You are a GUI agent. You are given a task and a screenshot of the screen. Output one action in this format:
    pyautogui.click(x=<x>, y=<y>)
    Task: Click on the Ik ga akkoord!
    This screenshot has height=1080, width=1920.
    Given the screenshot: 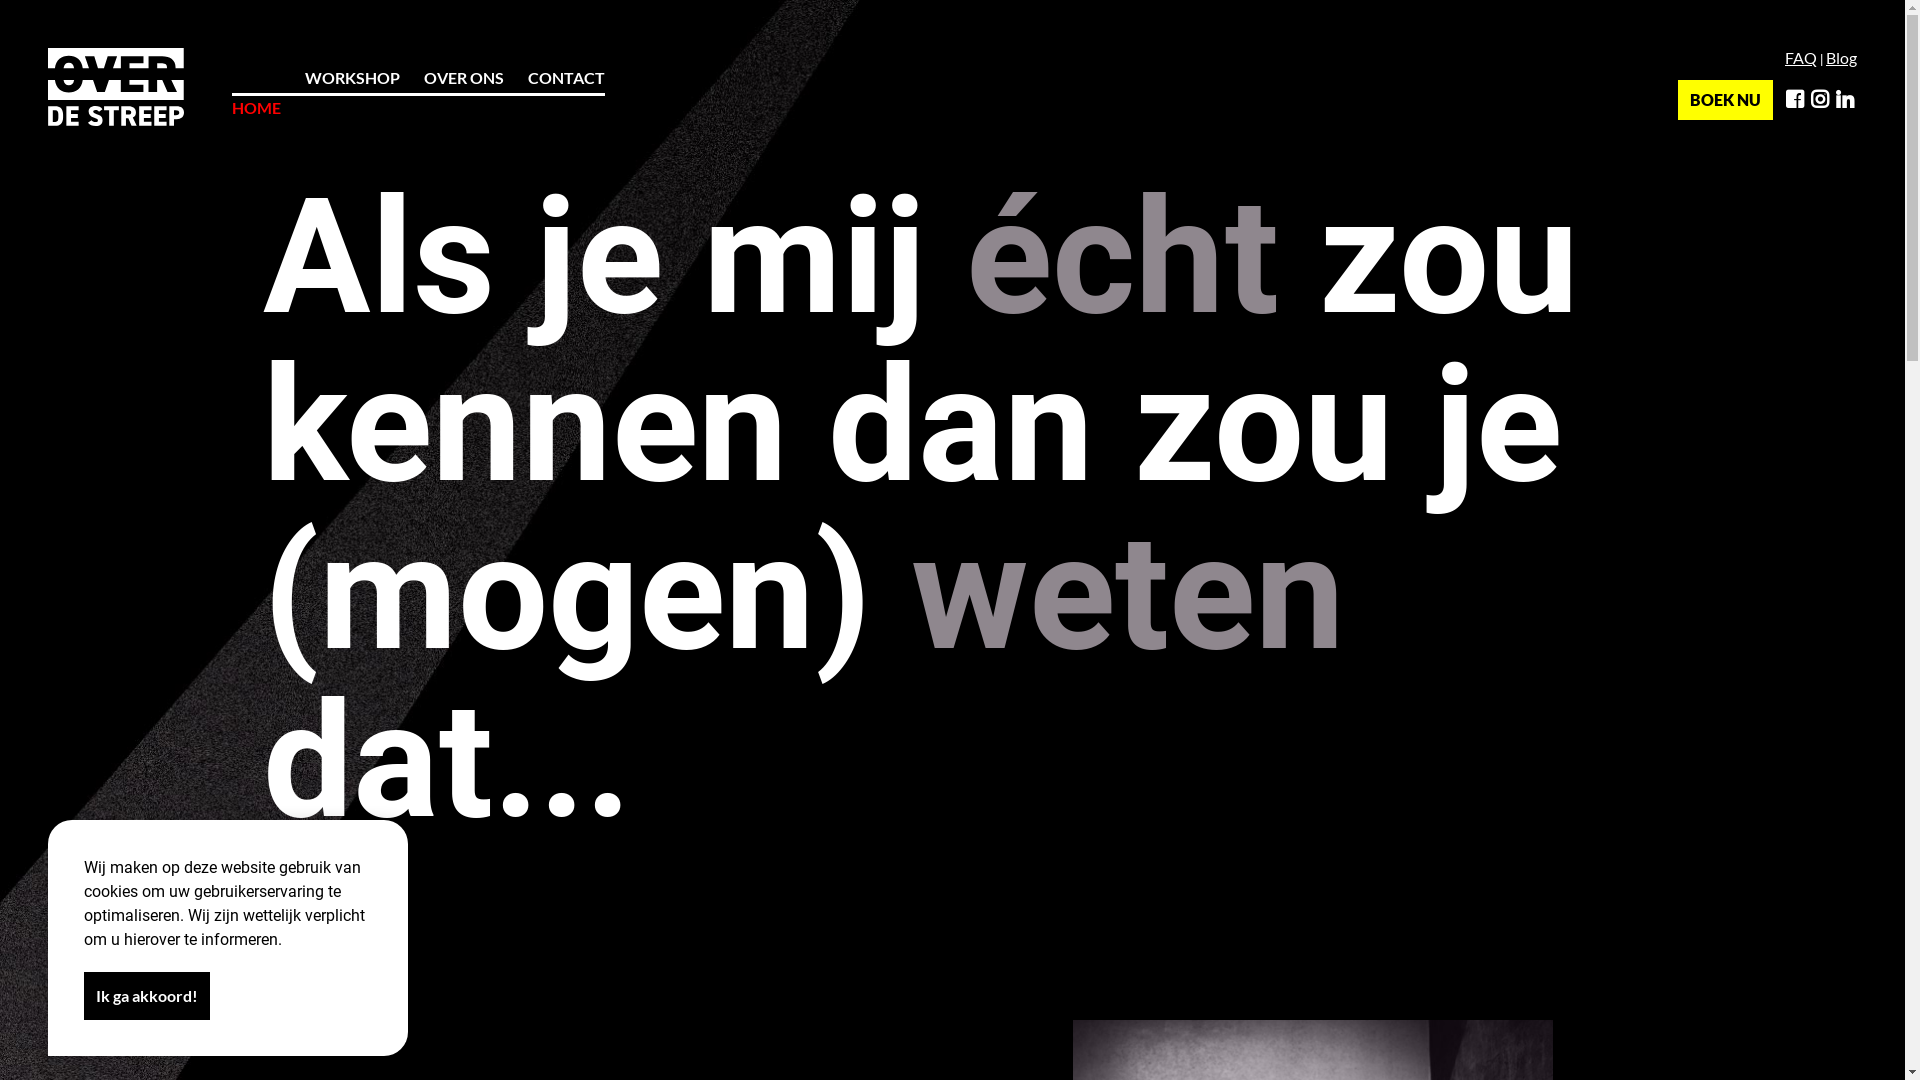 What is the action you would take?
    pyautogui.click(x=147, y=996)
    